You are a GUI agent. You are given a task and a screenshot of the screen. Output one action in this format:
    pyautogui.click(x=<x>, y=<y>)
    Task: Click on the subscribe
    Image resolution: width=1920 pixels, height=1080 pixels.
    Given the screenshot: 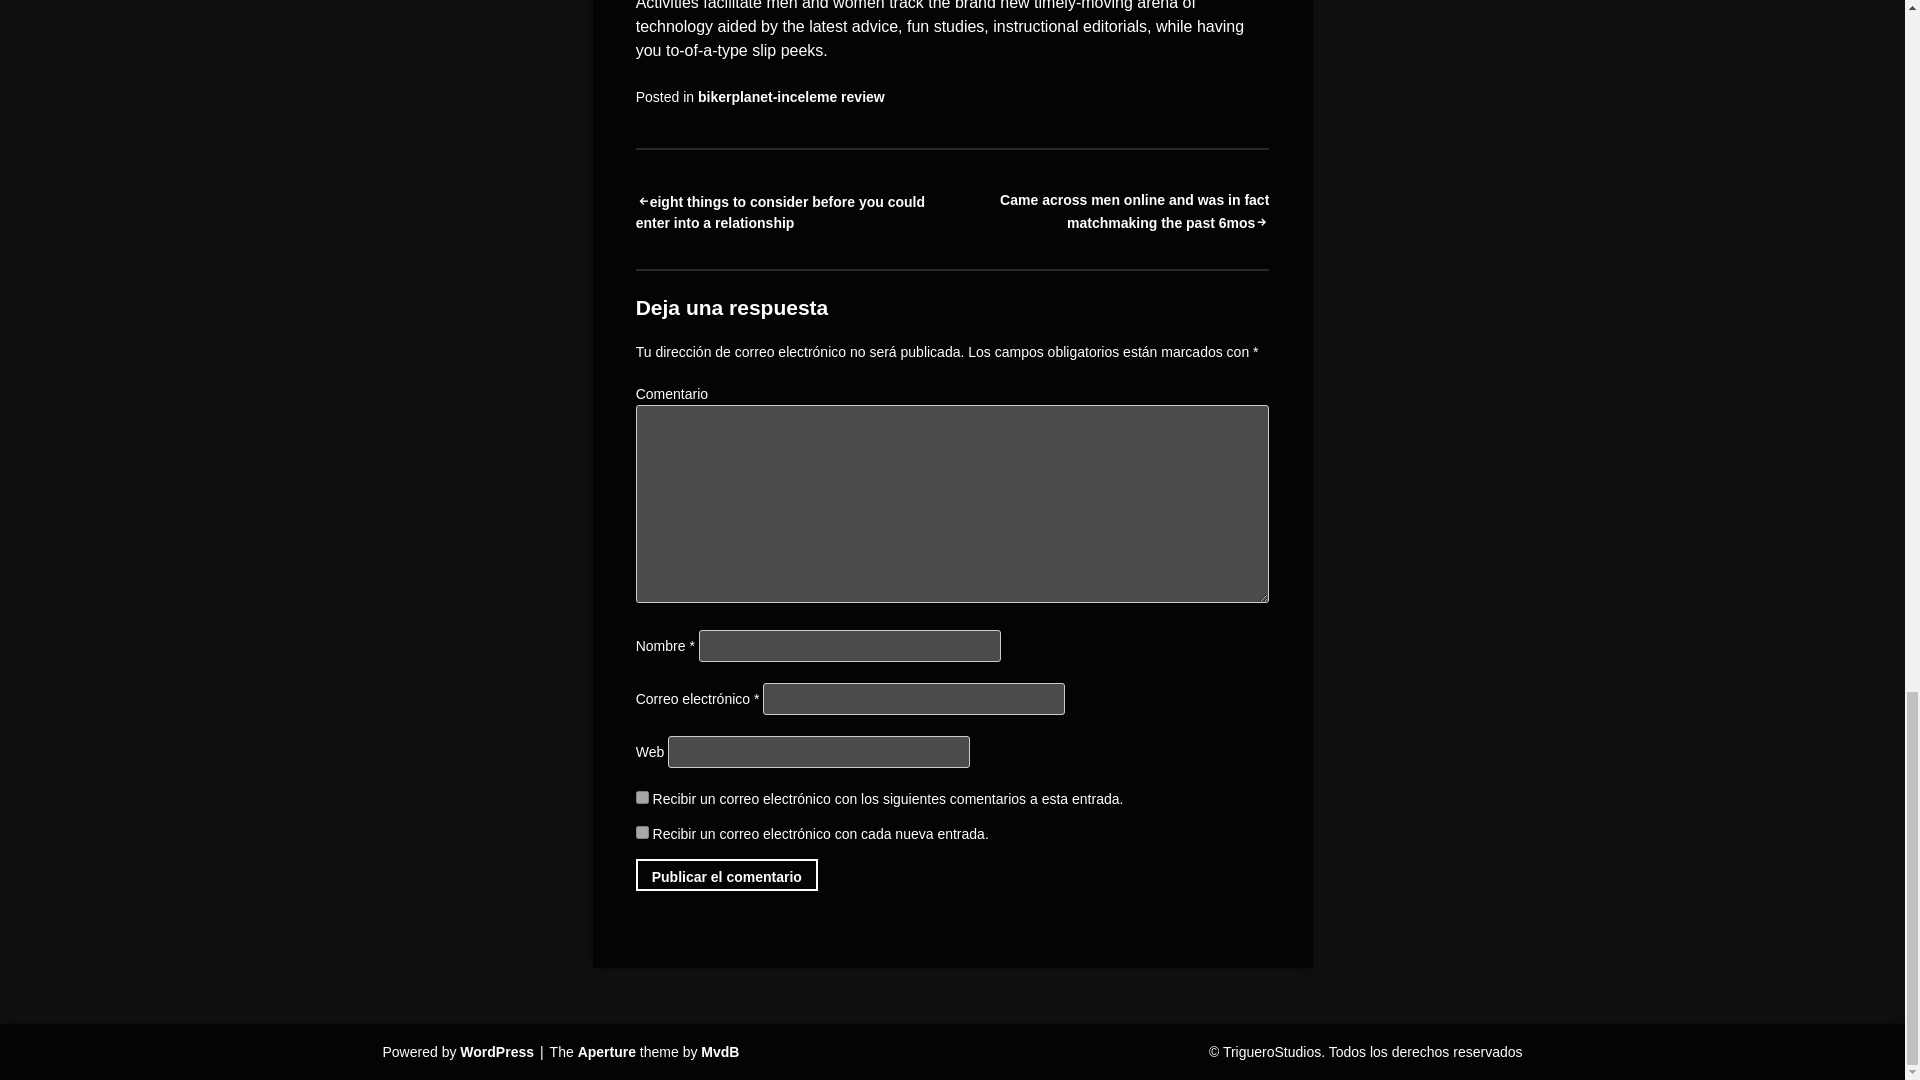 What is the action you would take?
    pyautogui.click(x=642, y=796)
    